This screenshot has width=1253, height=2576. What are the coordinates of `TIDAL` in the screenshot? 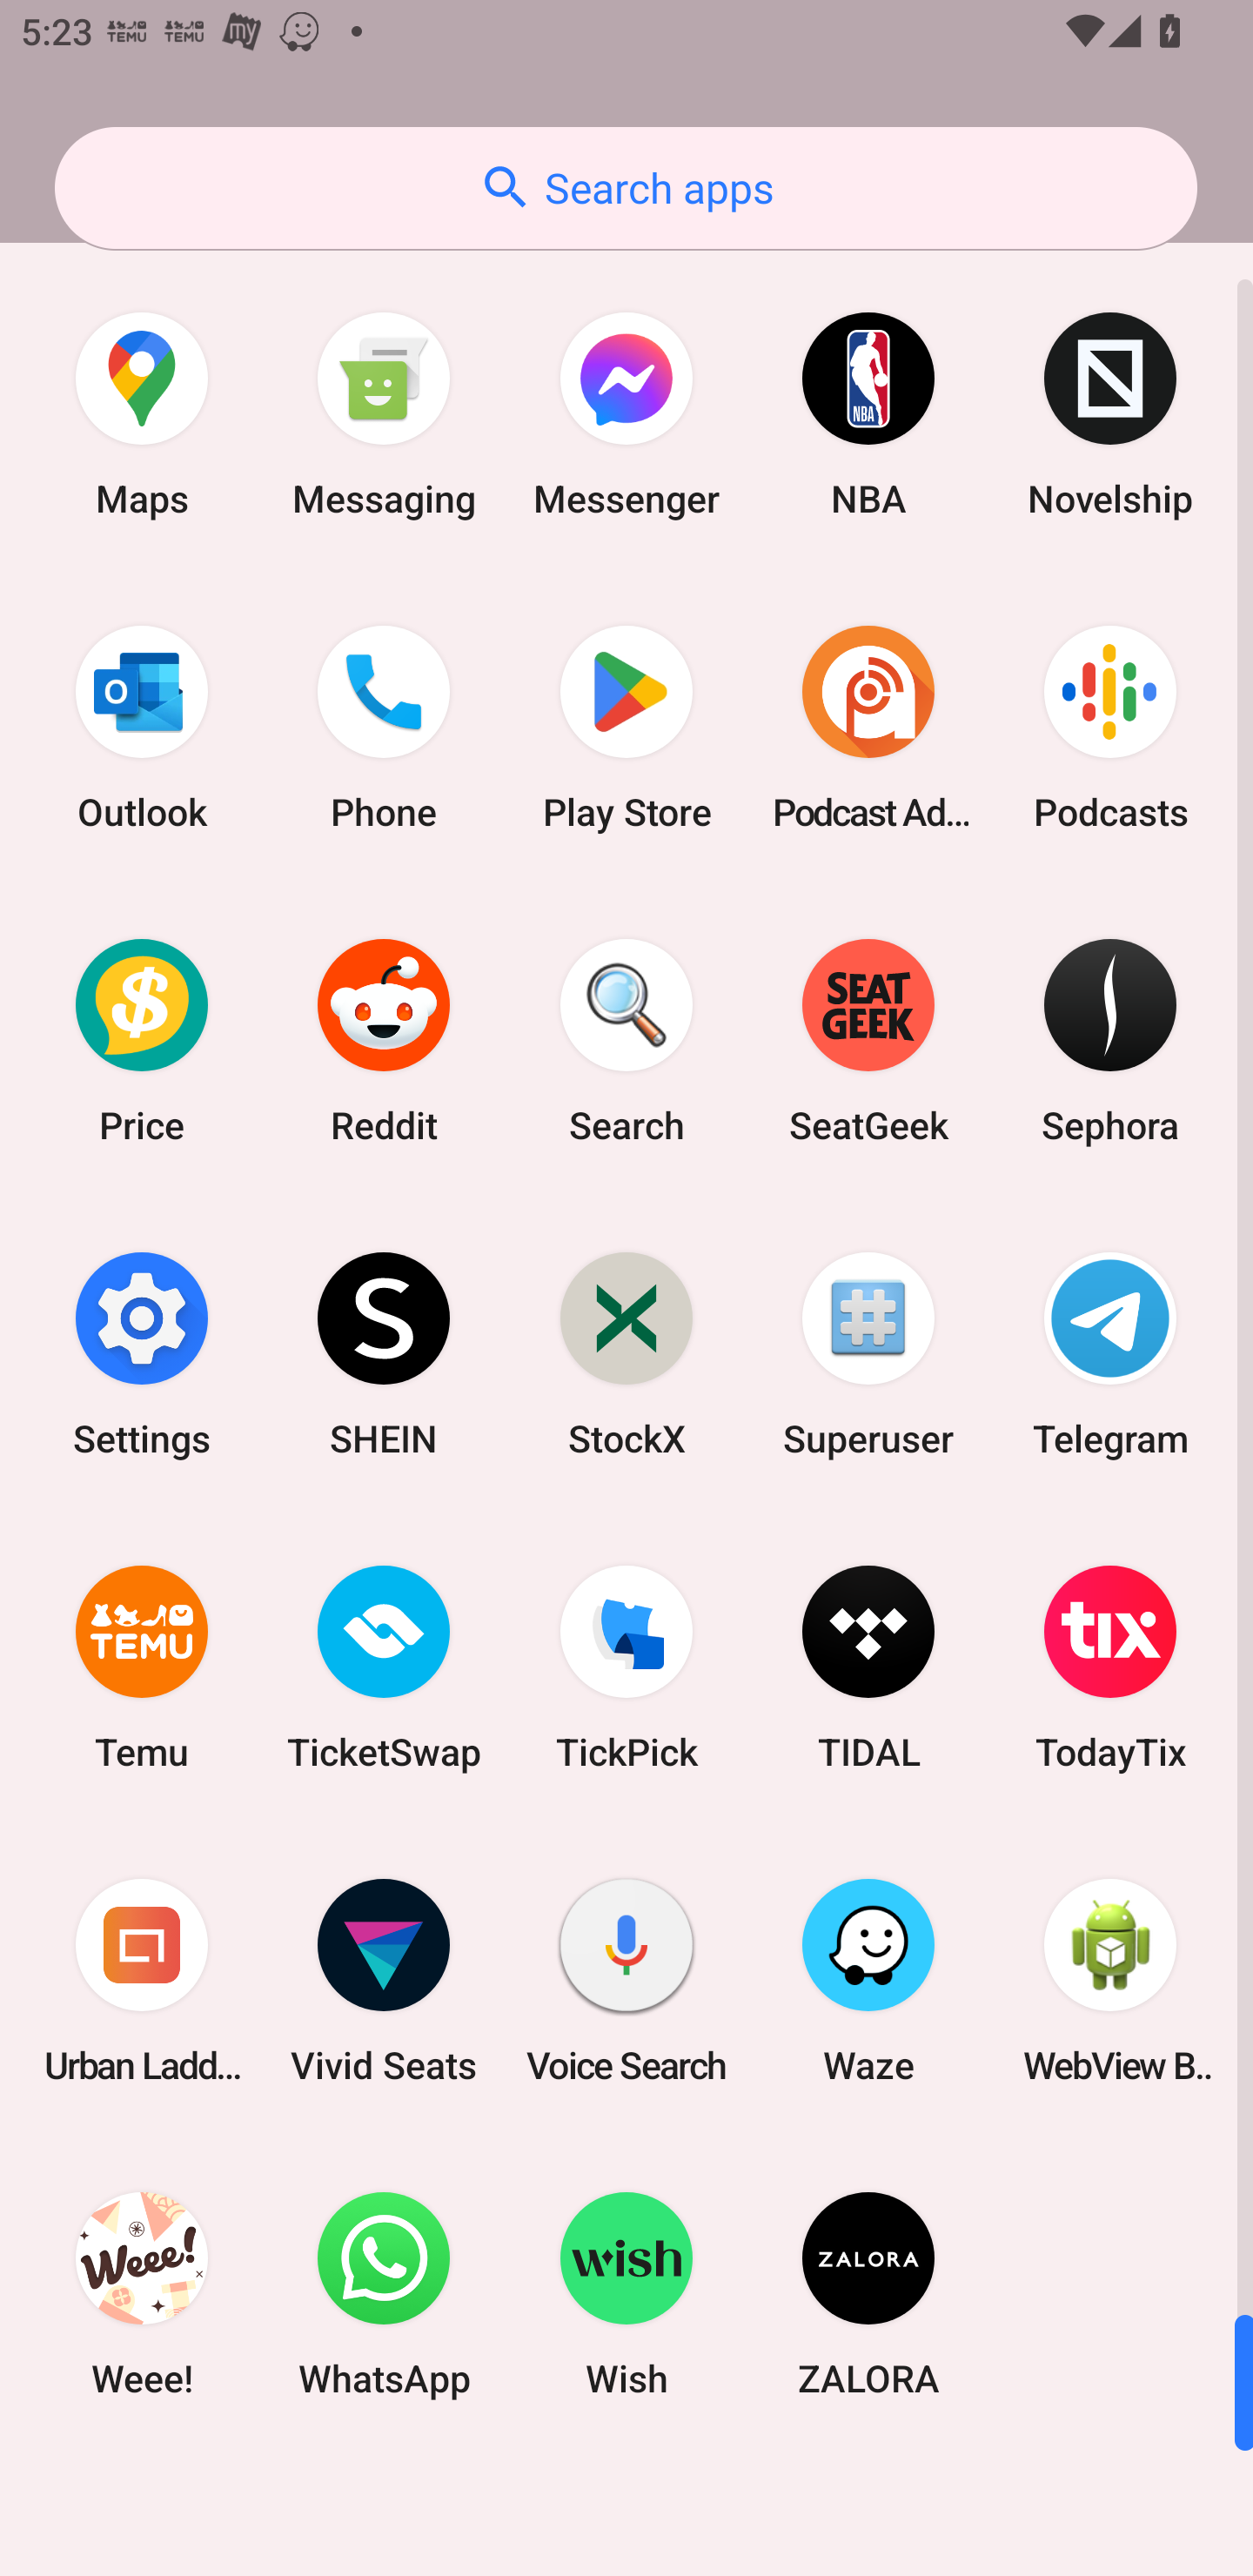 It's located at (868, 1666).